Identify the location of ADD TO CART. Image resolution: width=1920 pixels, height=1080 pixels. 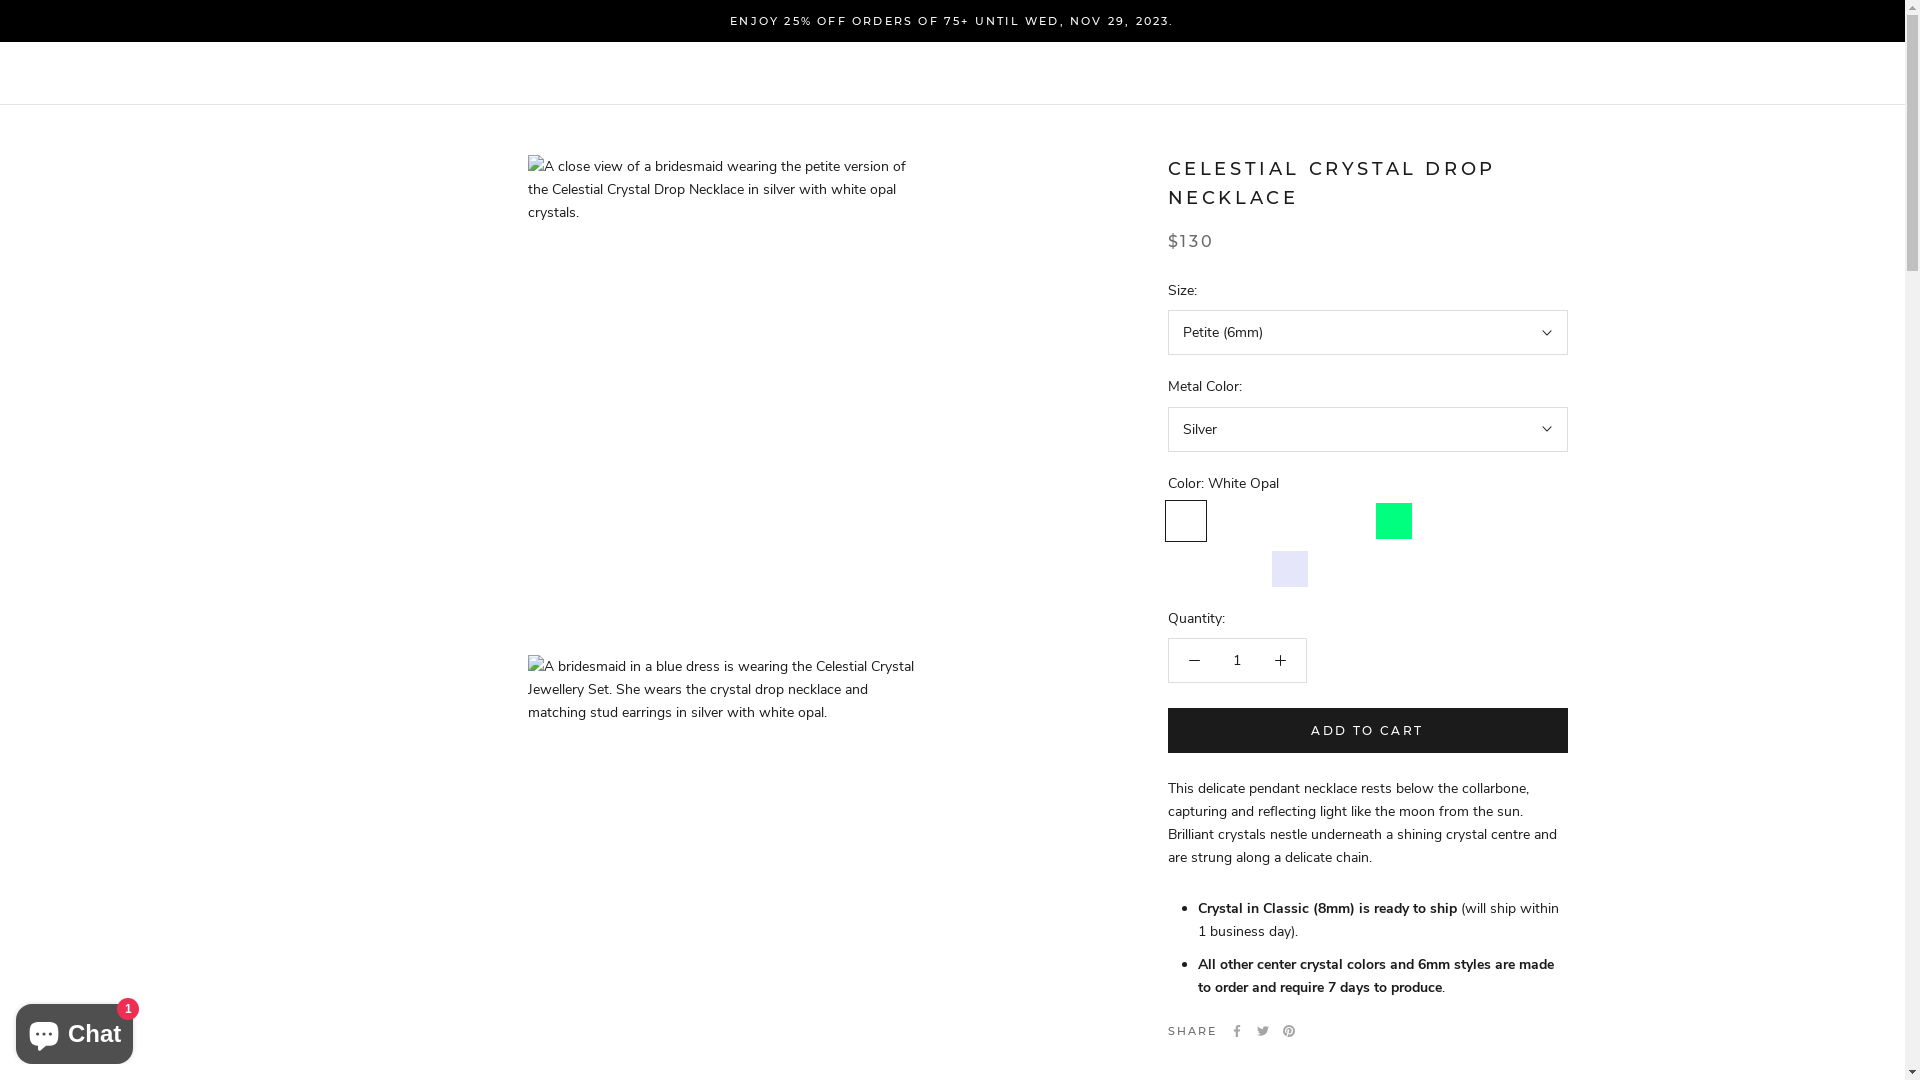
(1368, 730).